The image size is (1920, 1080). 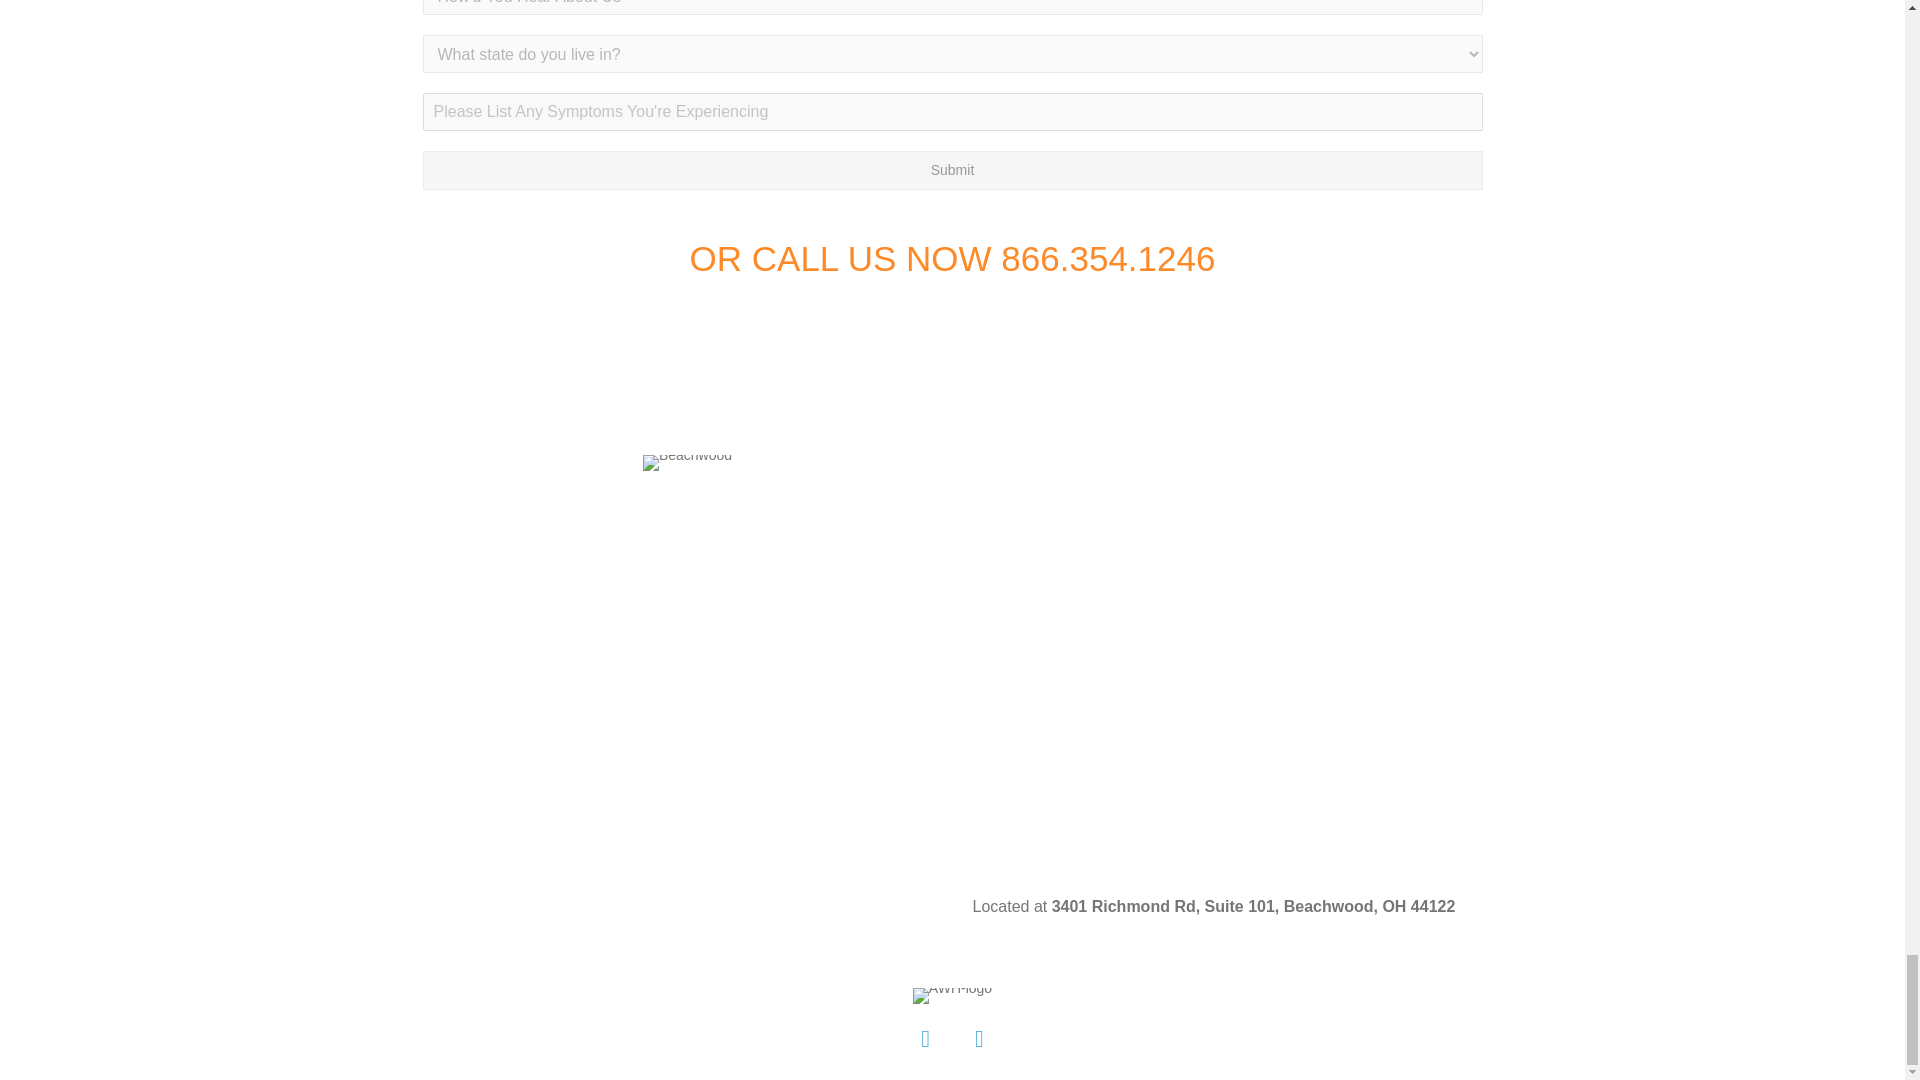 I want to click on Submit, so click(x=952, y=170).